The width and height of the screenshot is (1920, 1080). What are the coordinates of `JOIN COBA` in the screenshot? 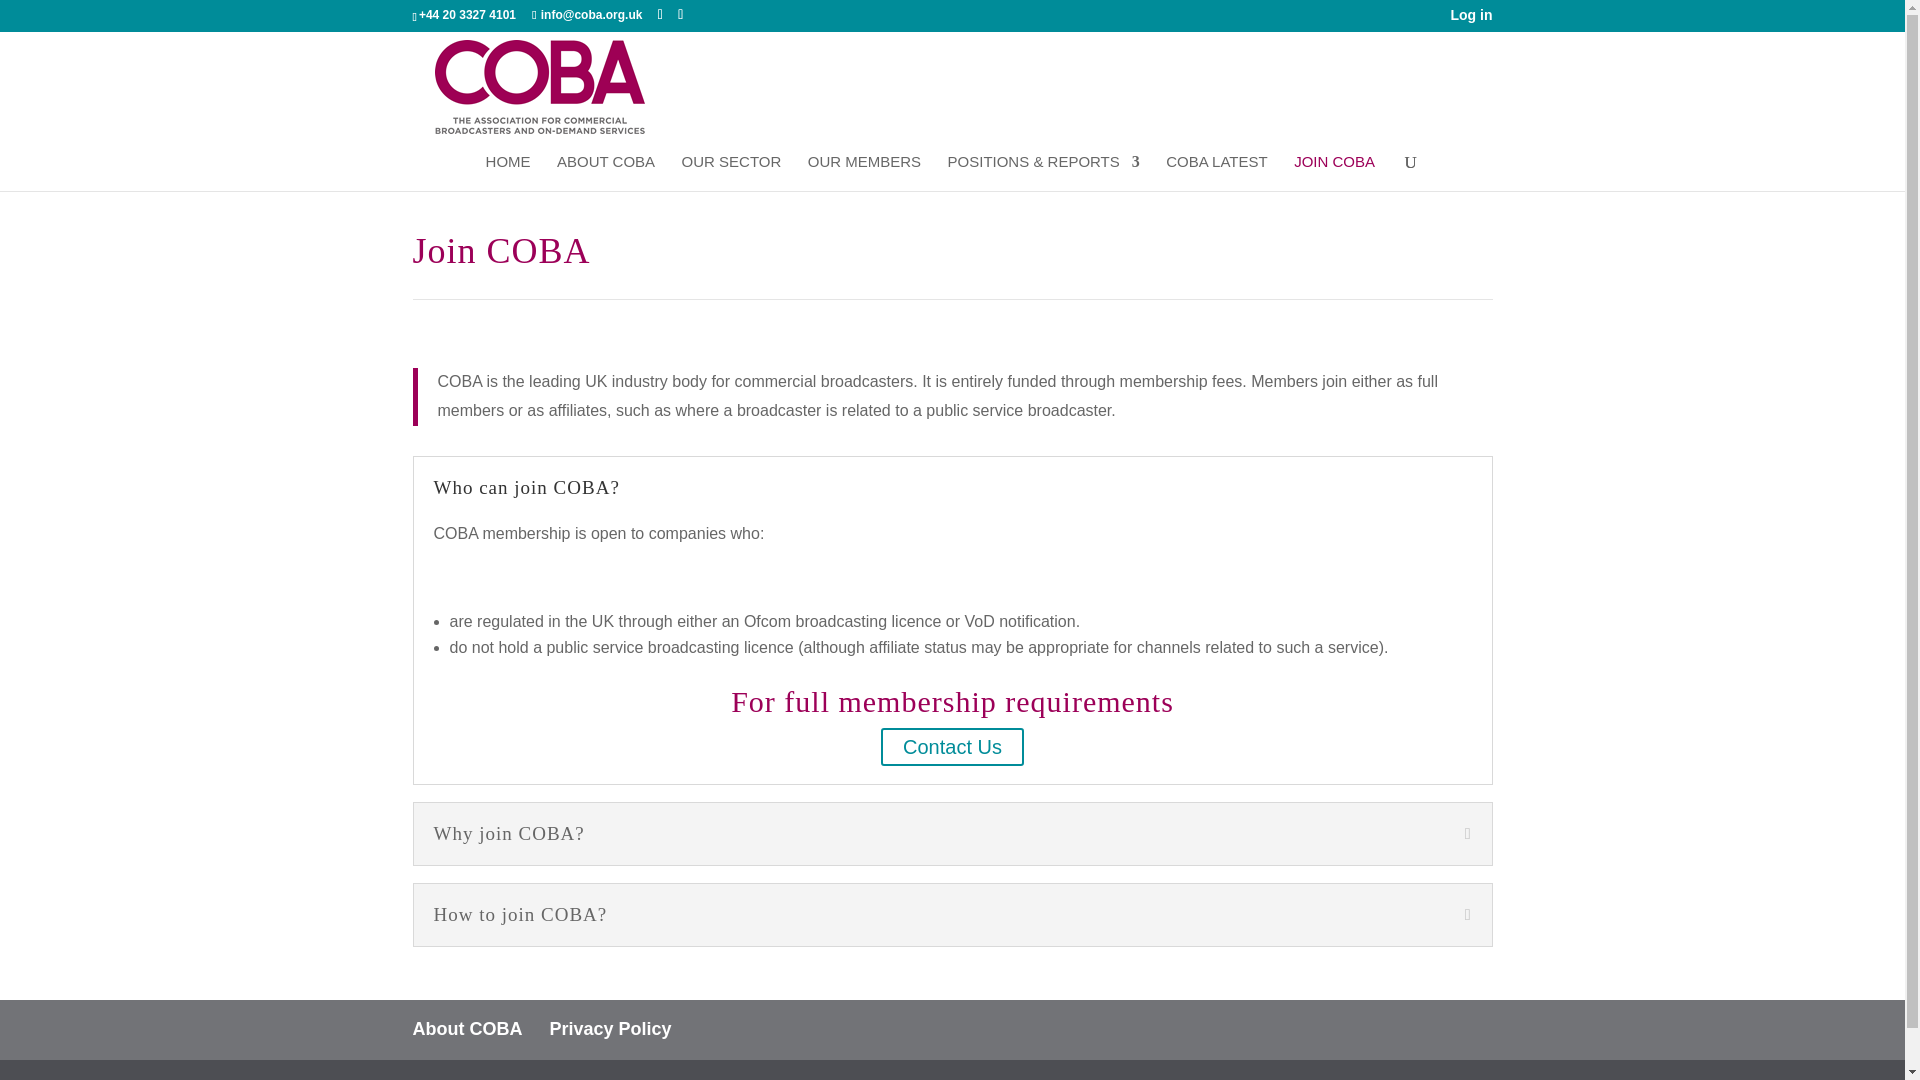 It's located at (1334, 173).